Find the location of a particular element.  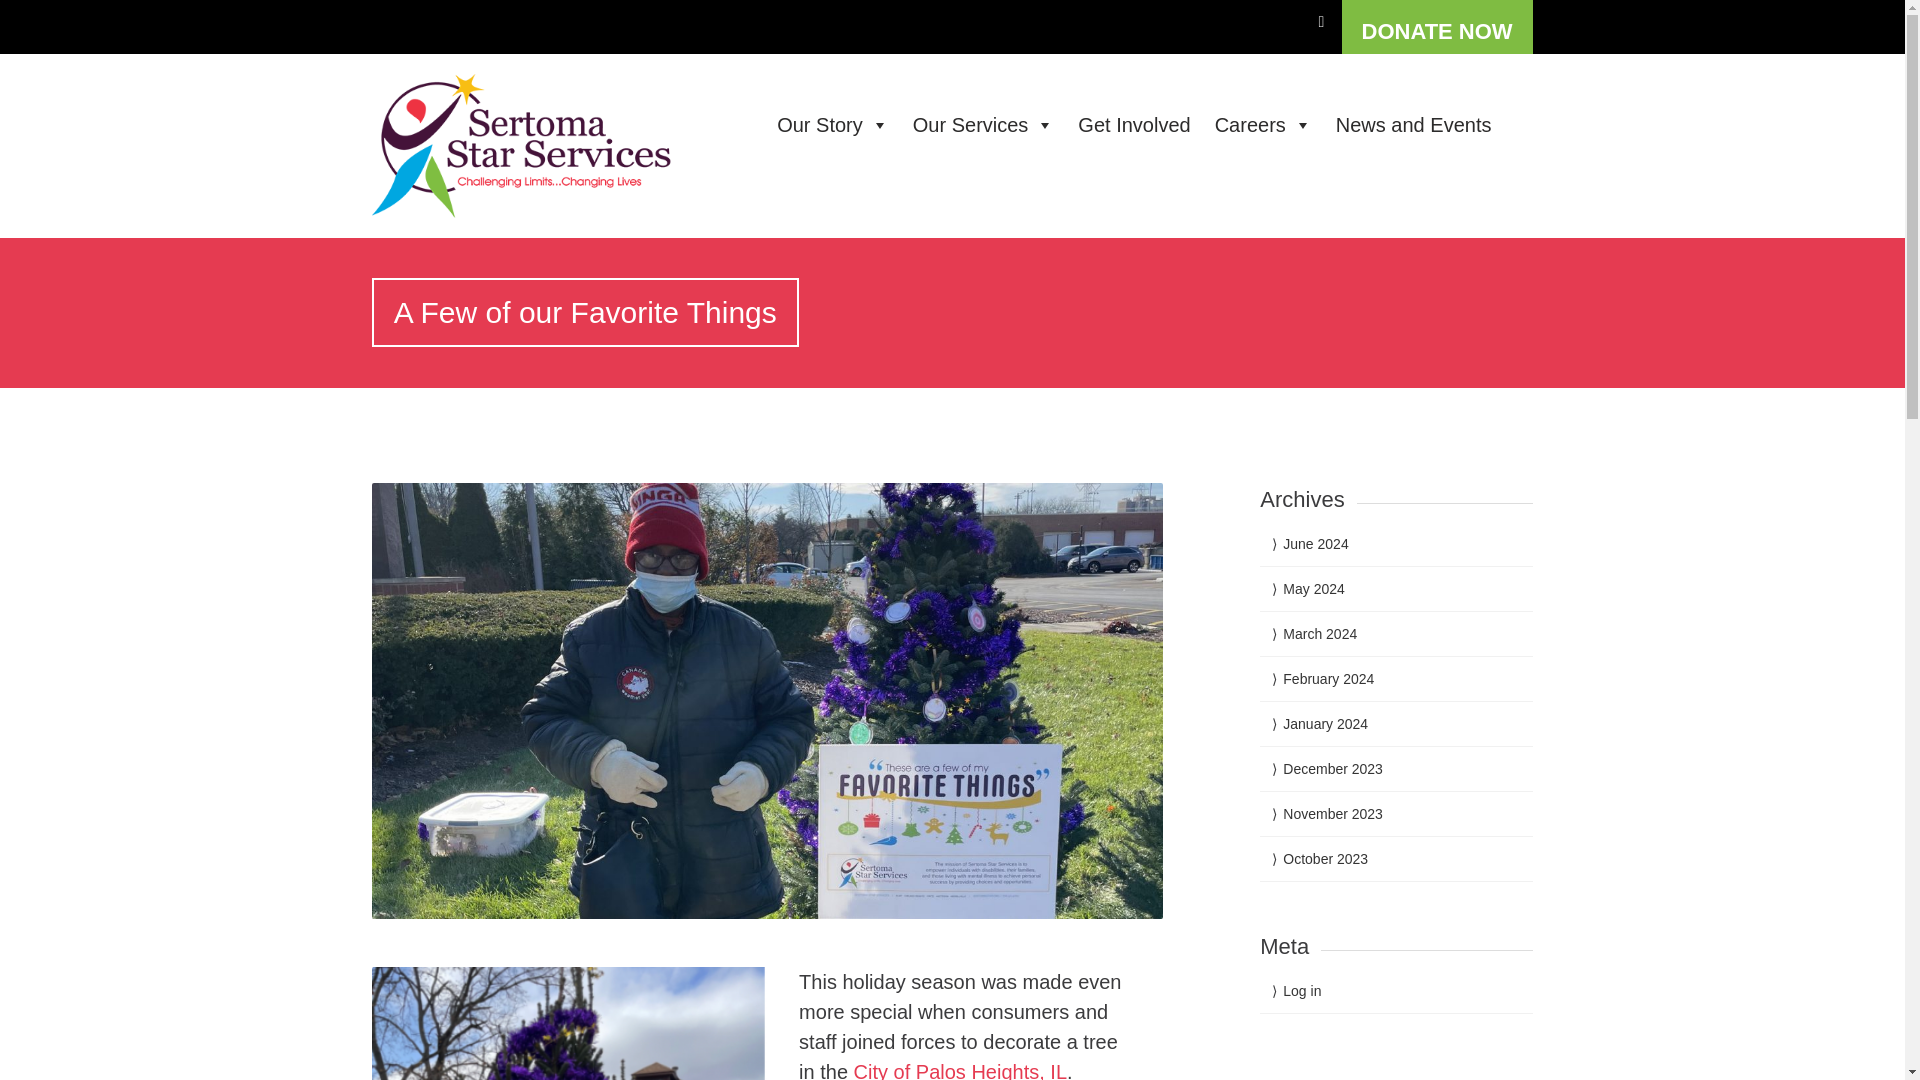

News and Events is located at coordinates (1404, 124).